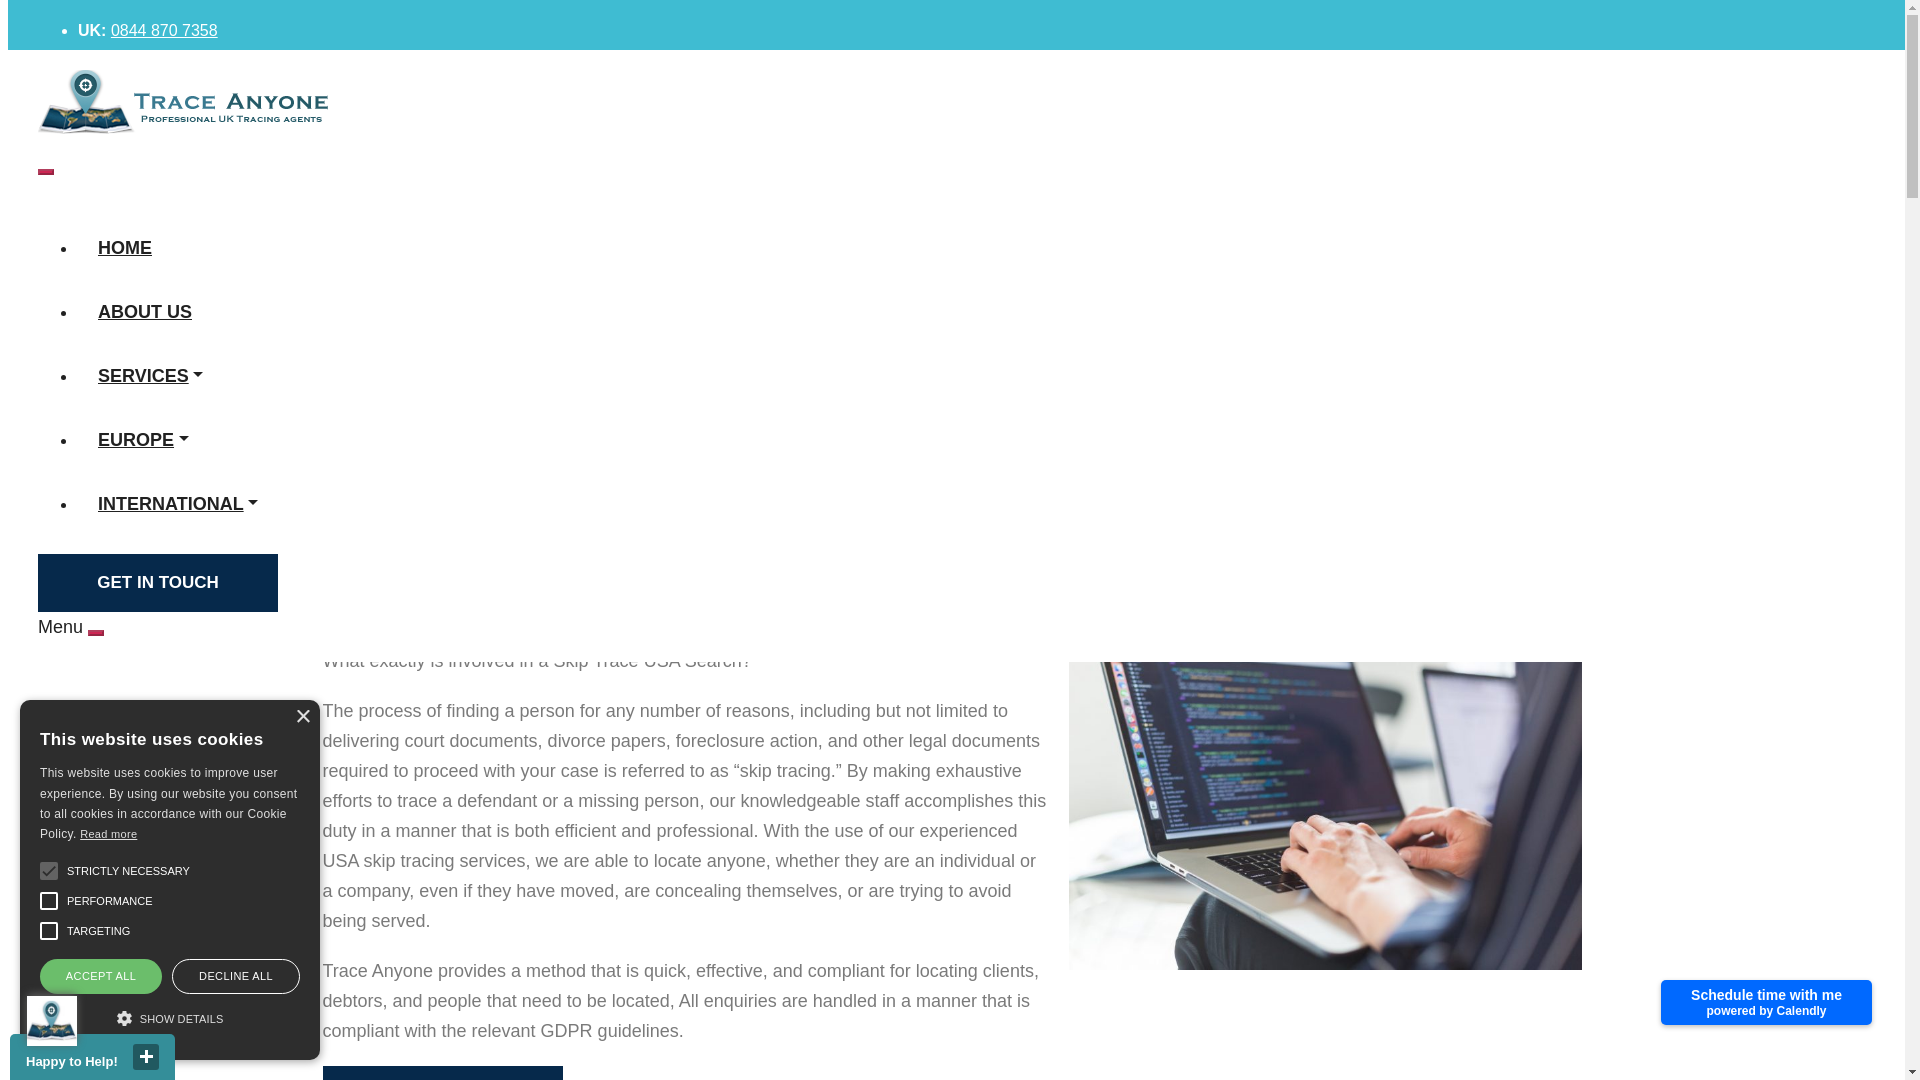  What do you see at coordinates (144, 440) in the screenshot?
I see `EUROPE` at bounding box center [144, 440].